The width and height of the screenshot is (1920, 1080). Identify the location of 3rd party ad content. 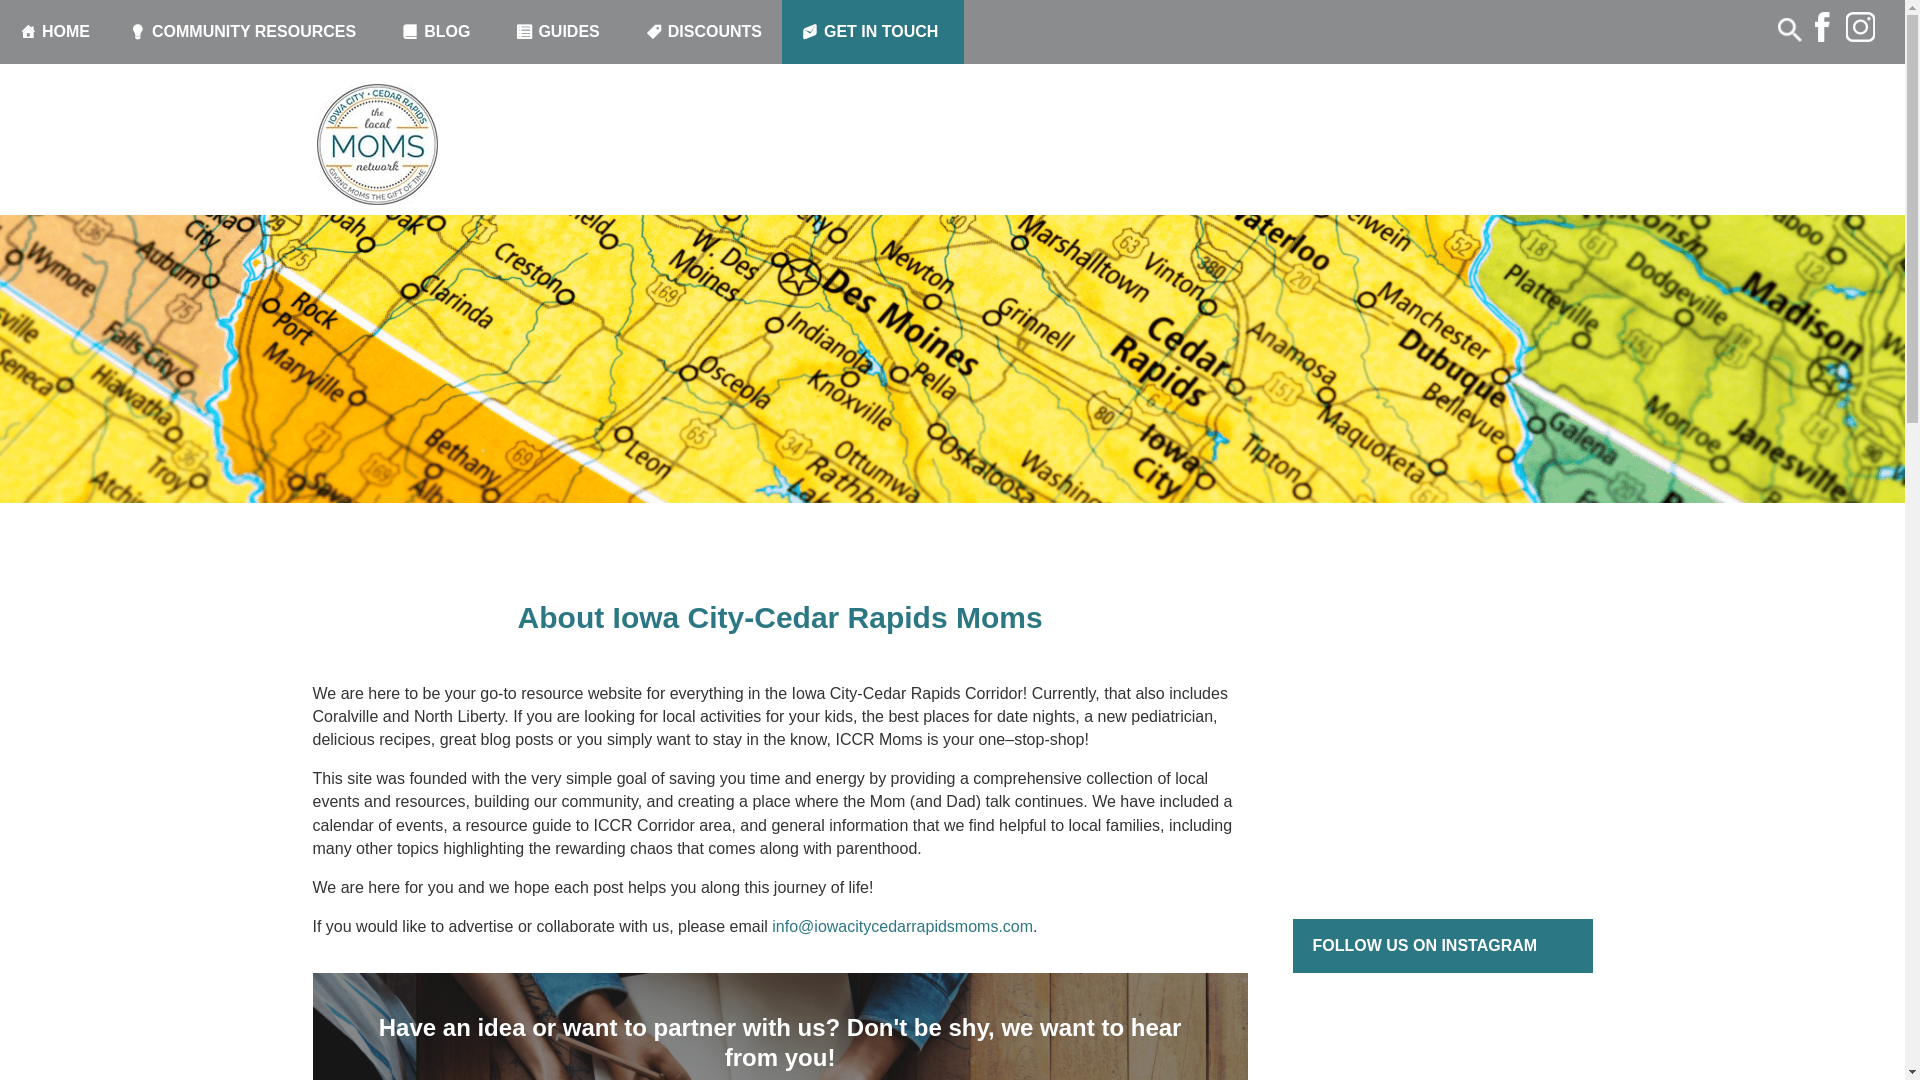
(1442, 748).